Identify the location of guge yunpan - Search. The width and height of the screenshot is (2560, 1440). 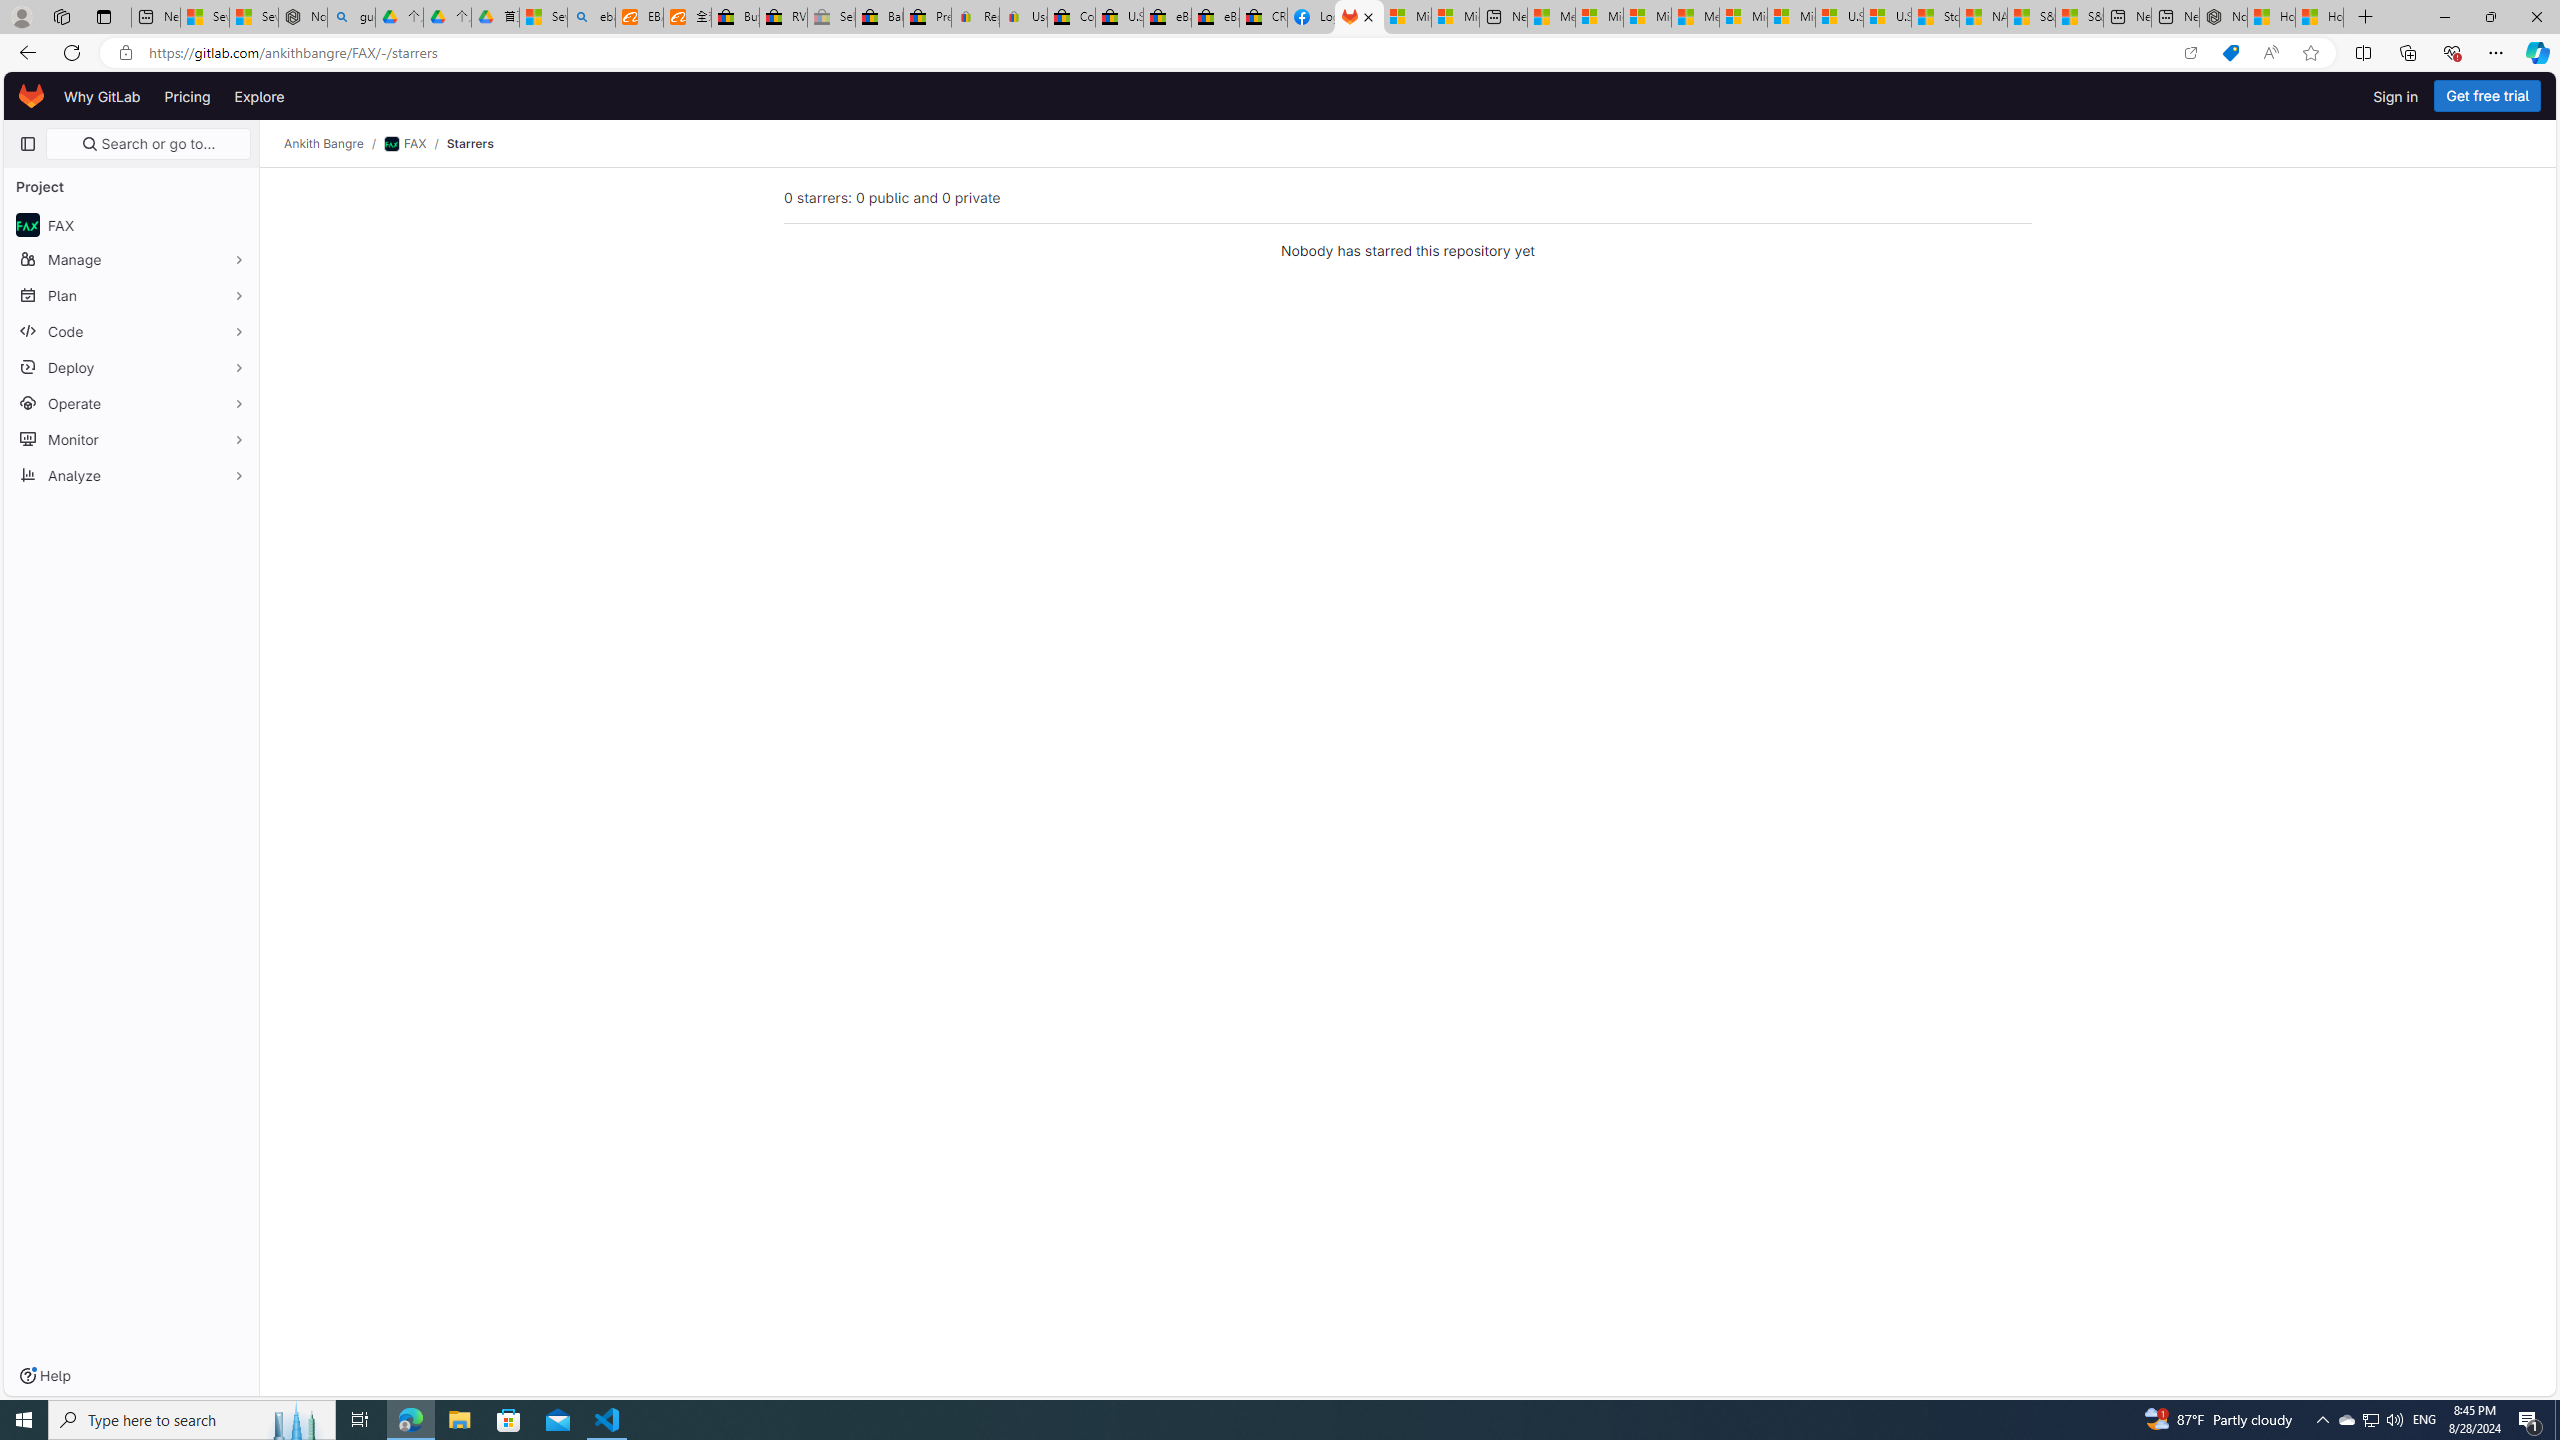
(352, 17).